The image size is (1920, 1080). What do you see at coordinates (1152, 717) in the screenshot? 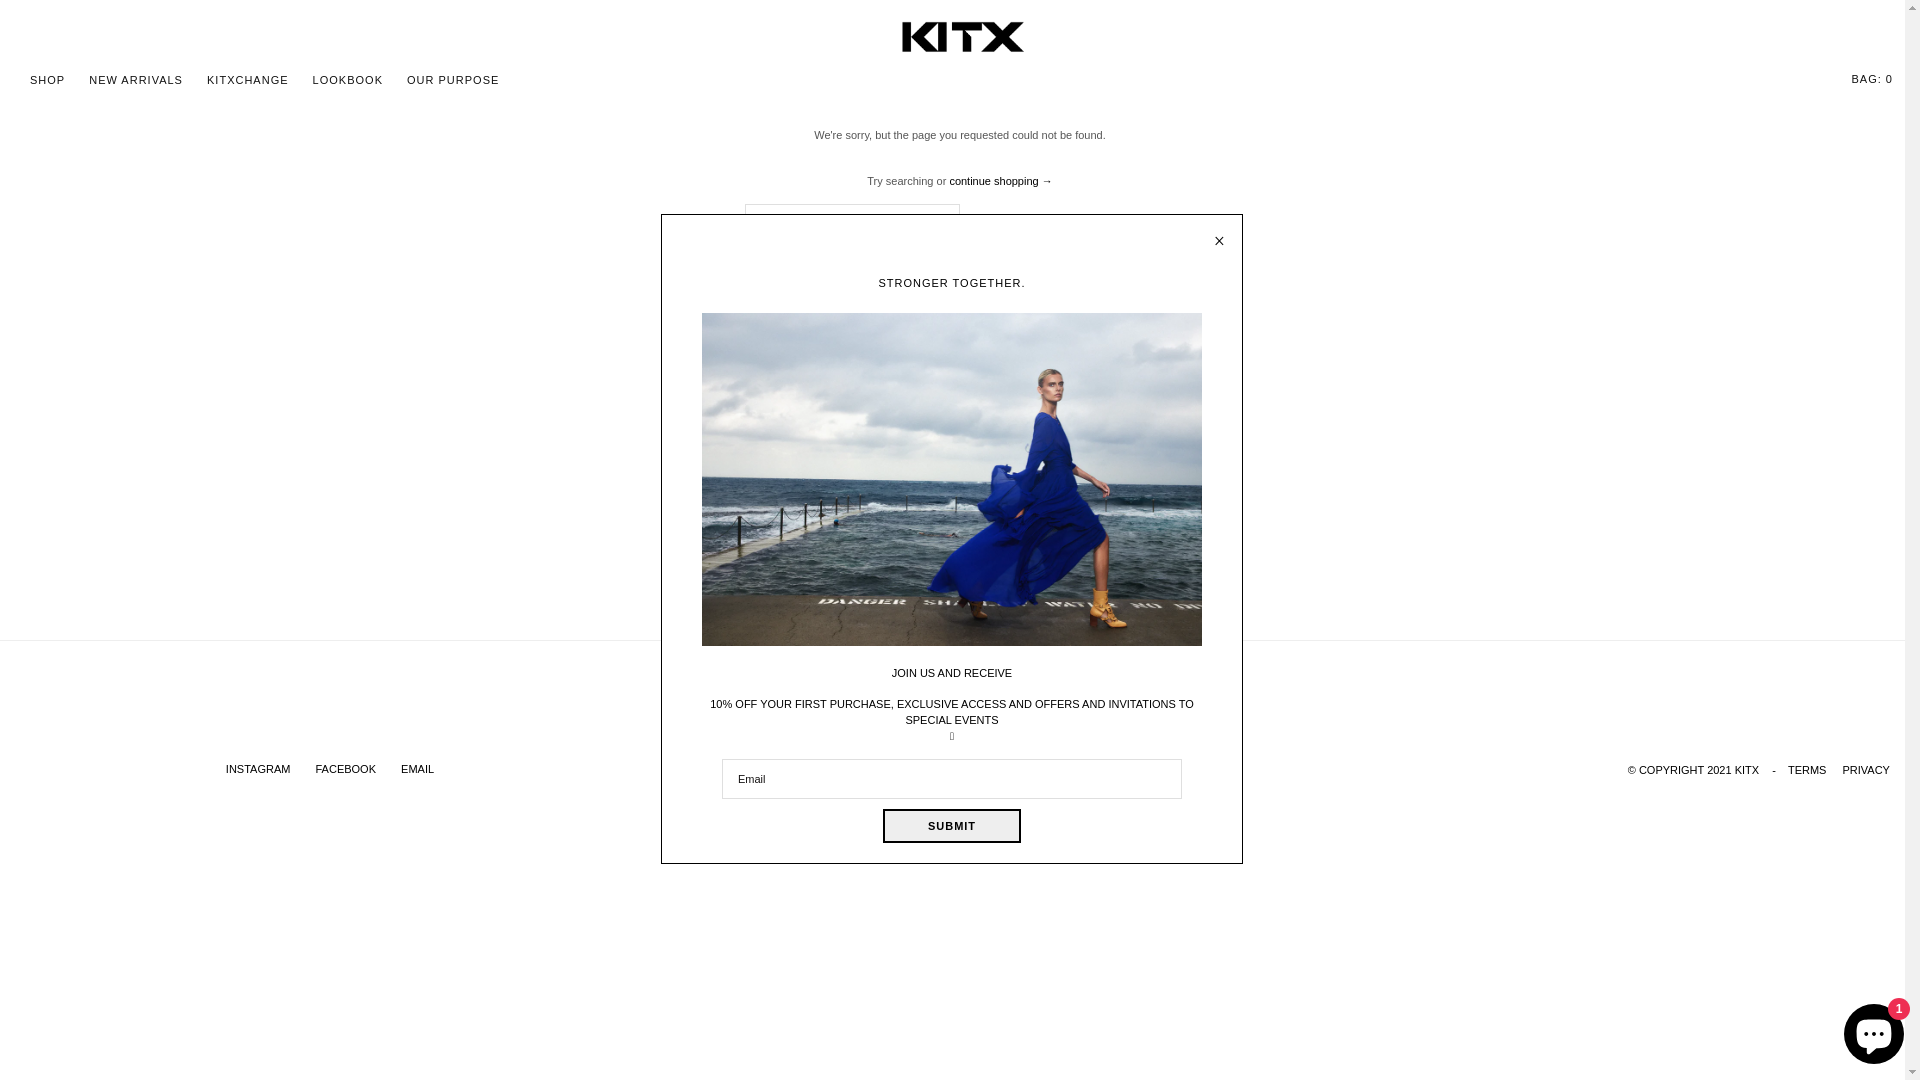
I see `Submit` at bounding box center [1152, 717].